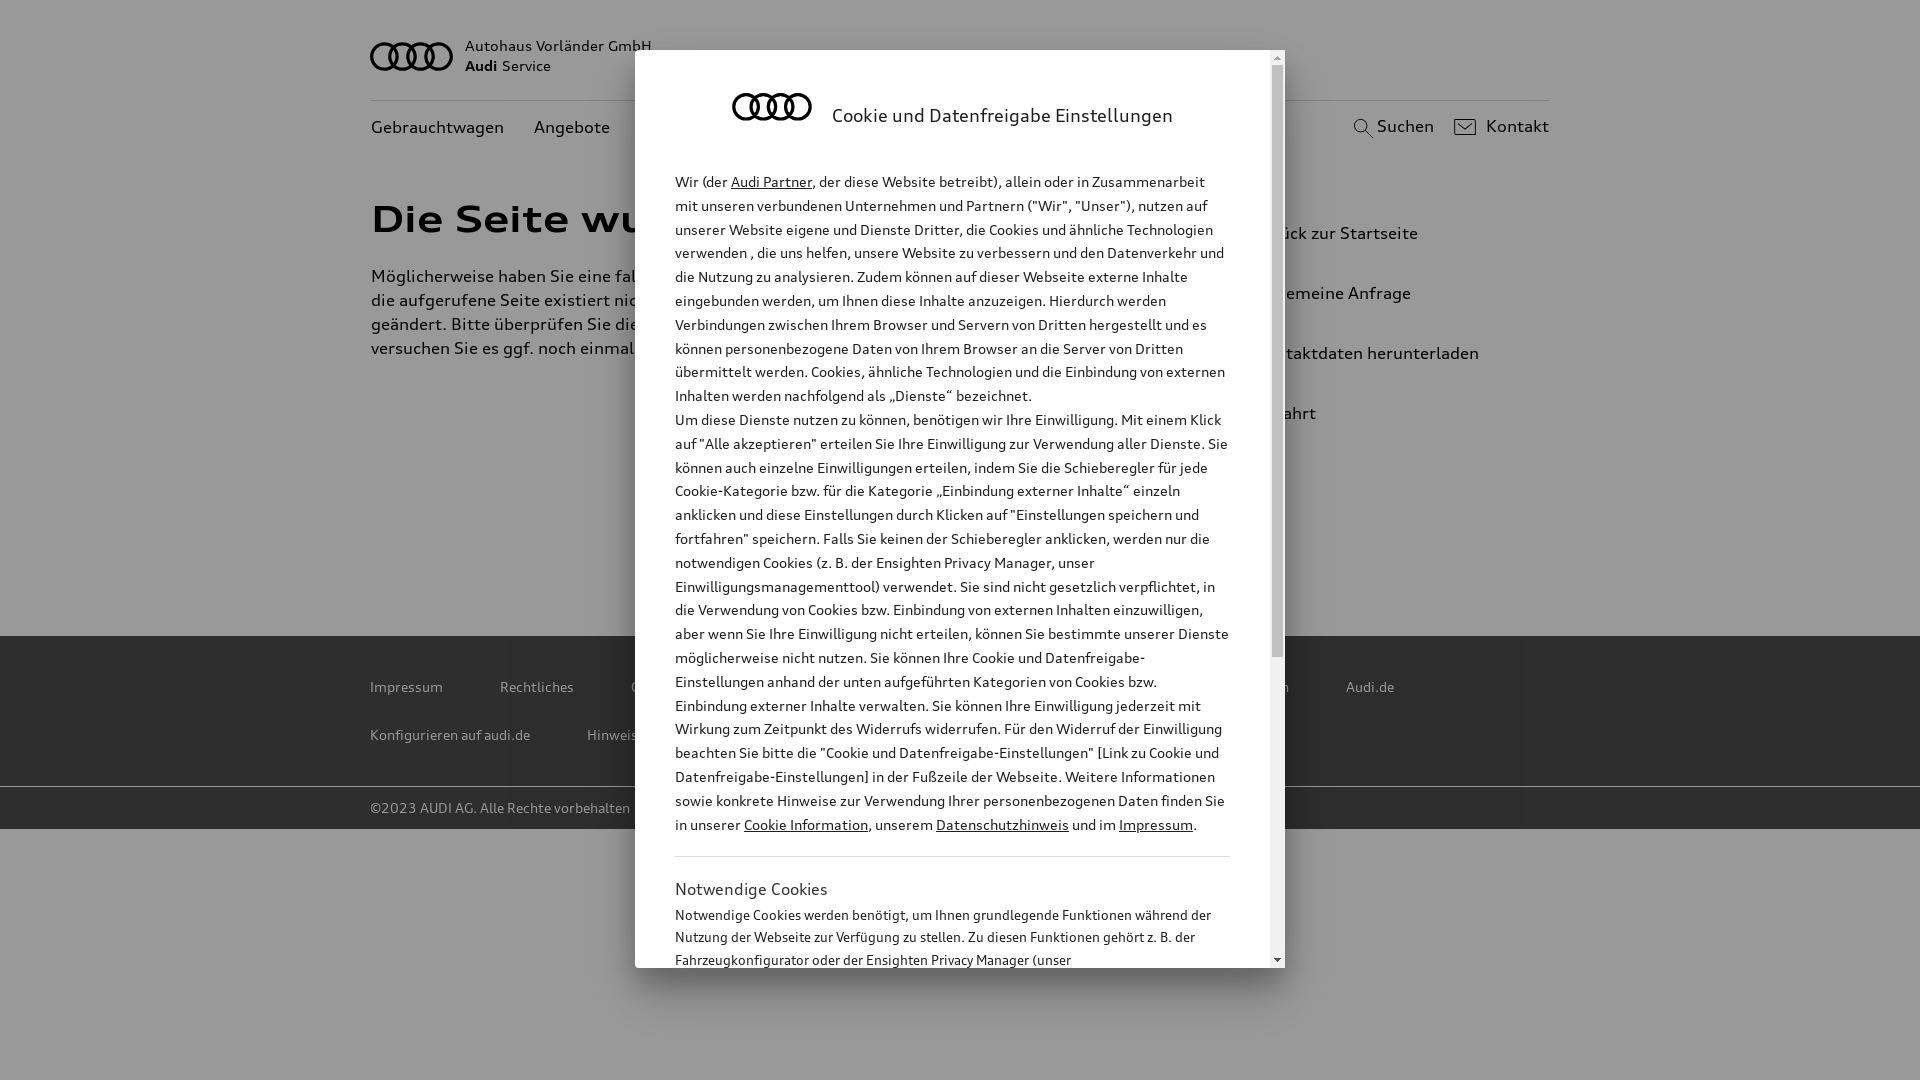 The width and height of the screenshot is (1920, 1080). Describe the element at coordinates (450, 735) in the screenshot. I see `Konfigurieren auf audi.de` at that location.